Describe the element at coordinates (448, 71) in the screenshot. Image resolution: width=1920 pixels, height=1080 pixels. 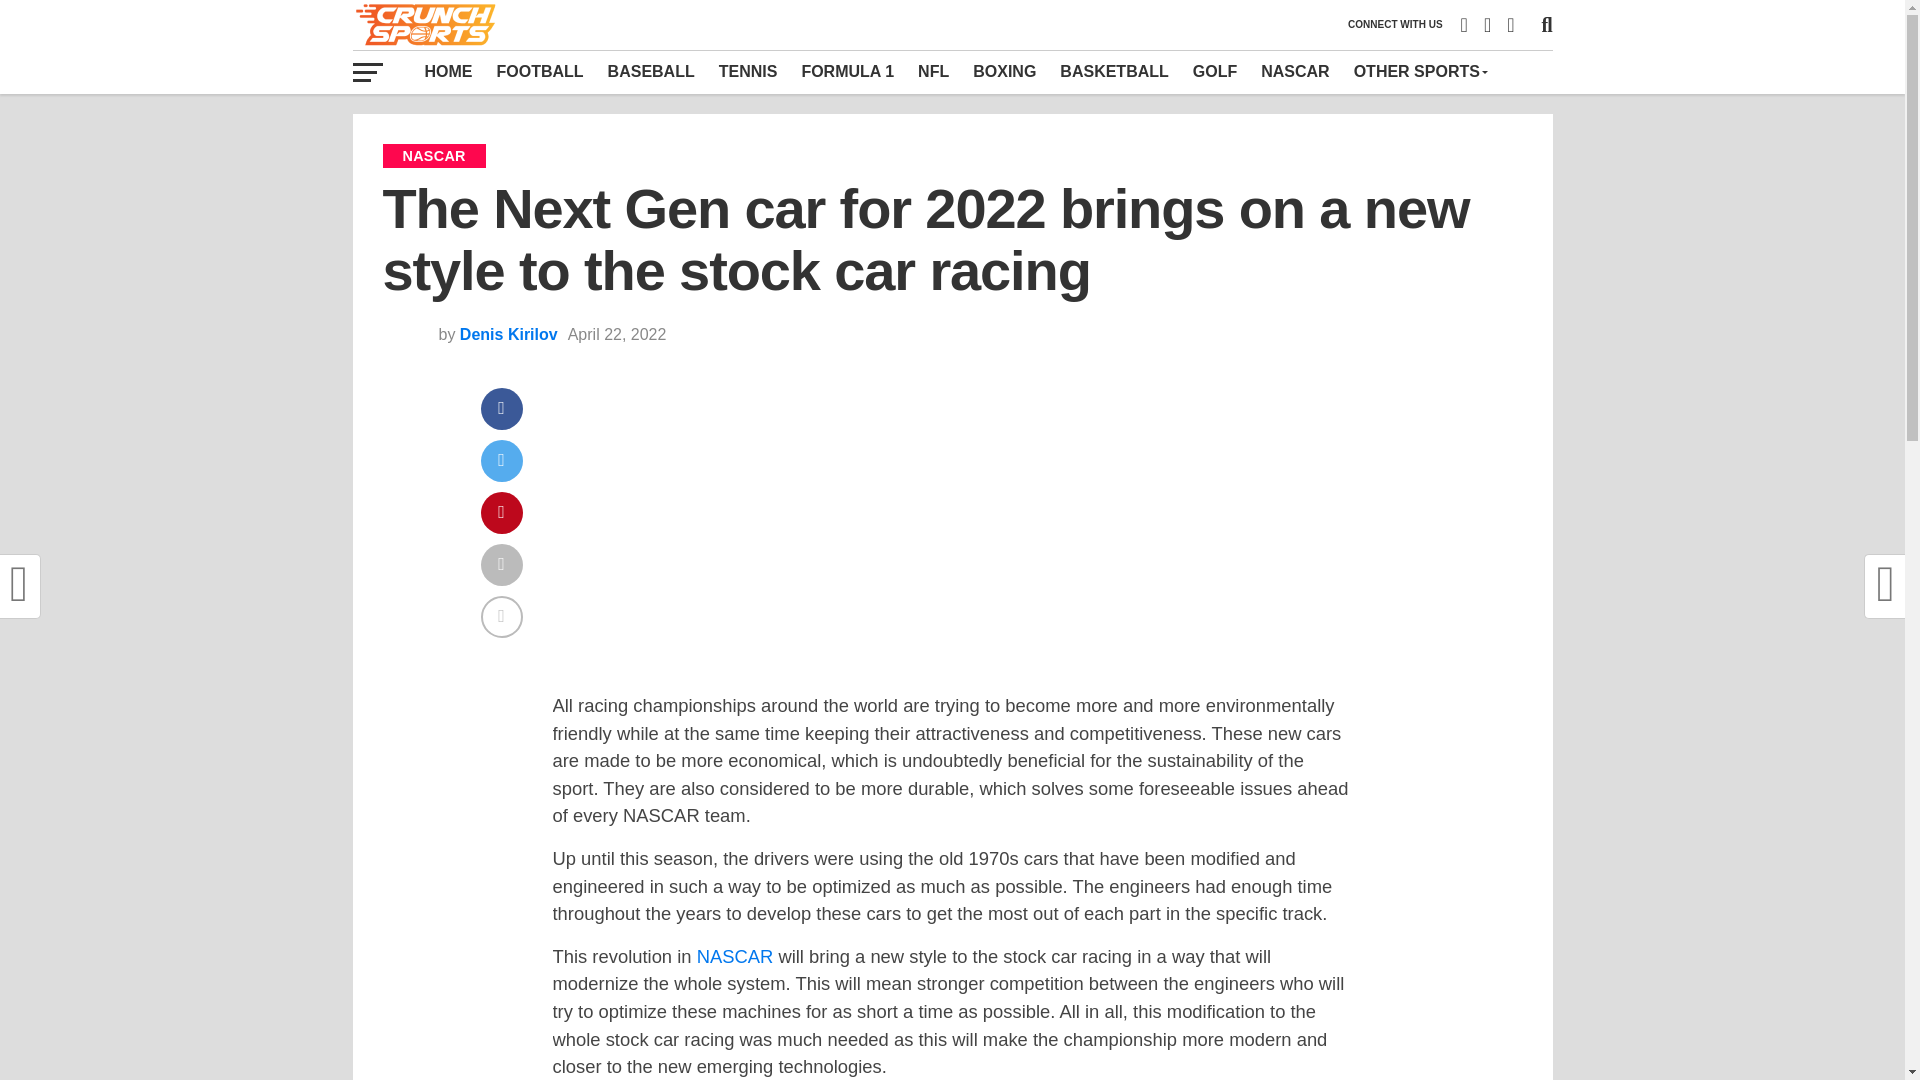
I see `HOME` at that location.